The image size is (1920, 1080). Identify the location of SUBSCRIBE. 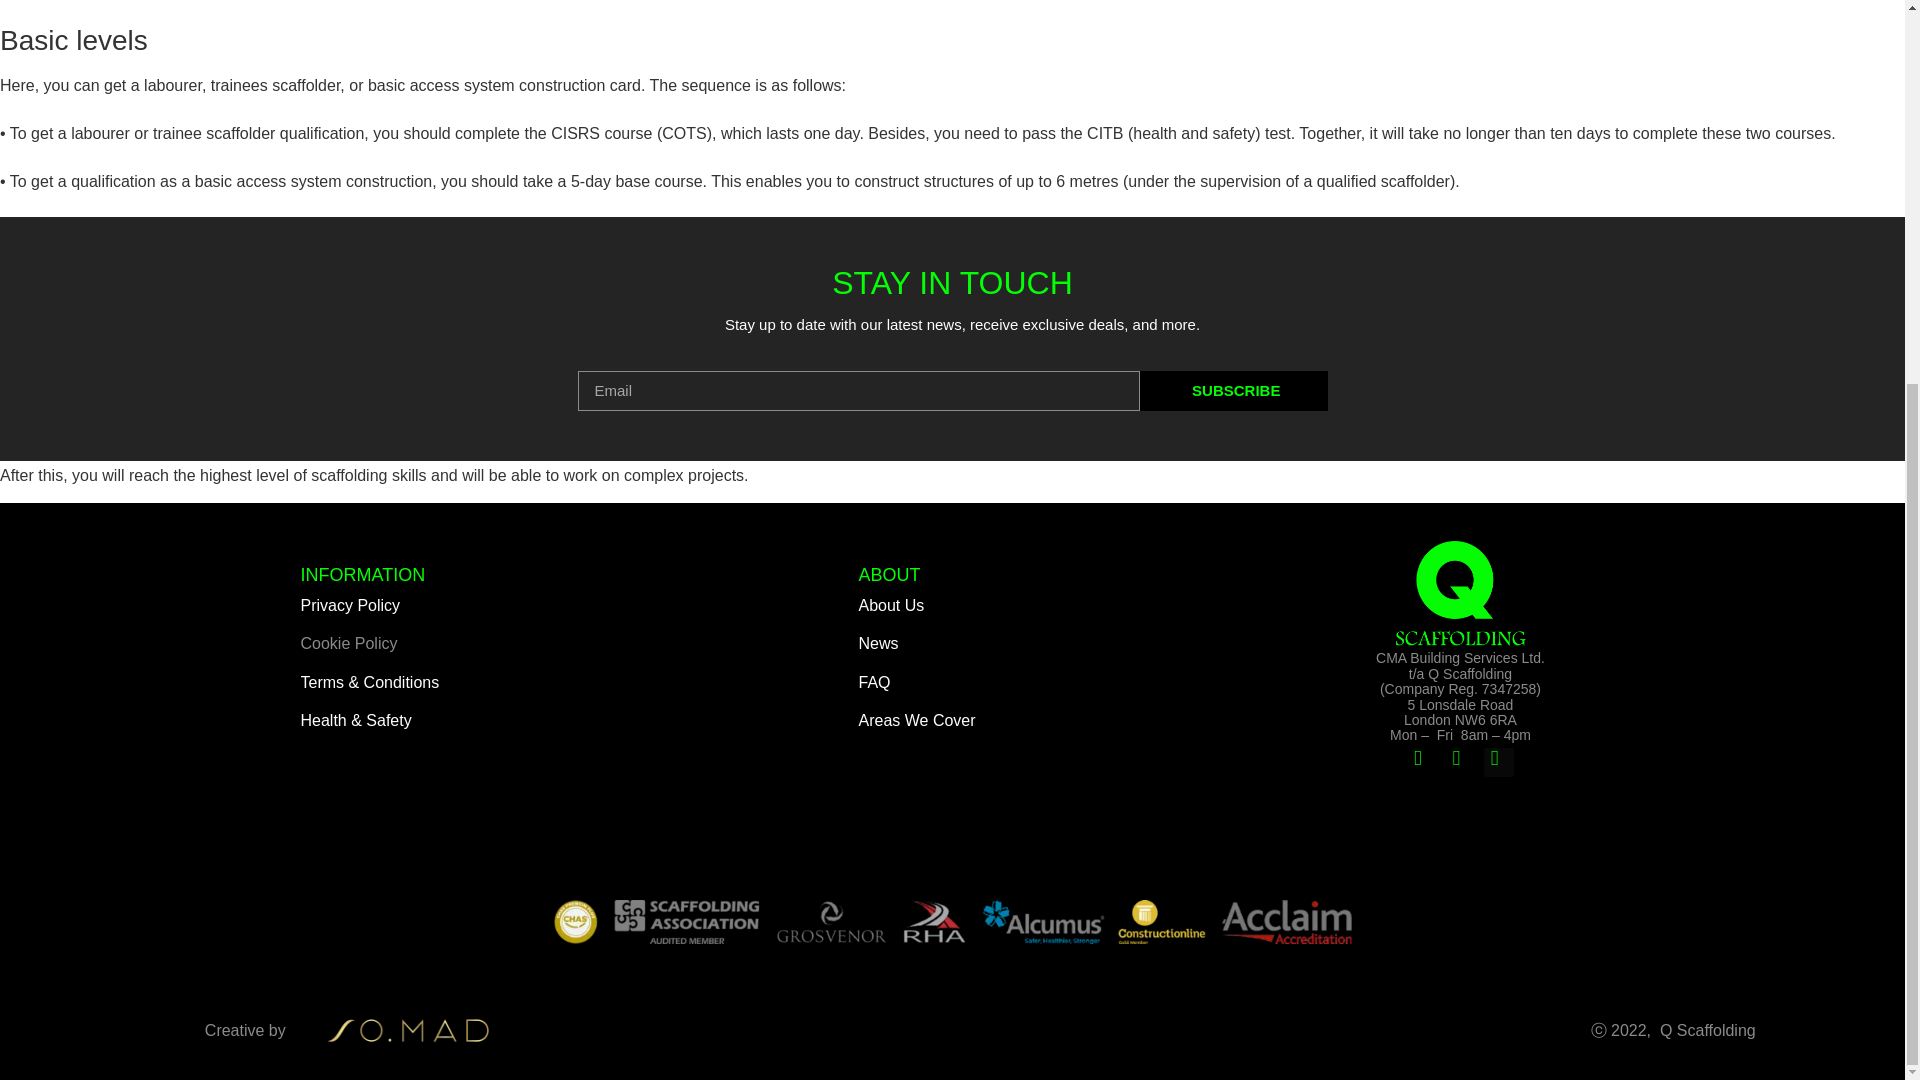
(1234, 391).